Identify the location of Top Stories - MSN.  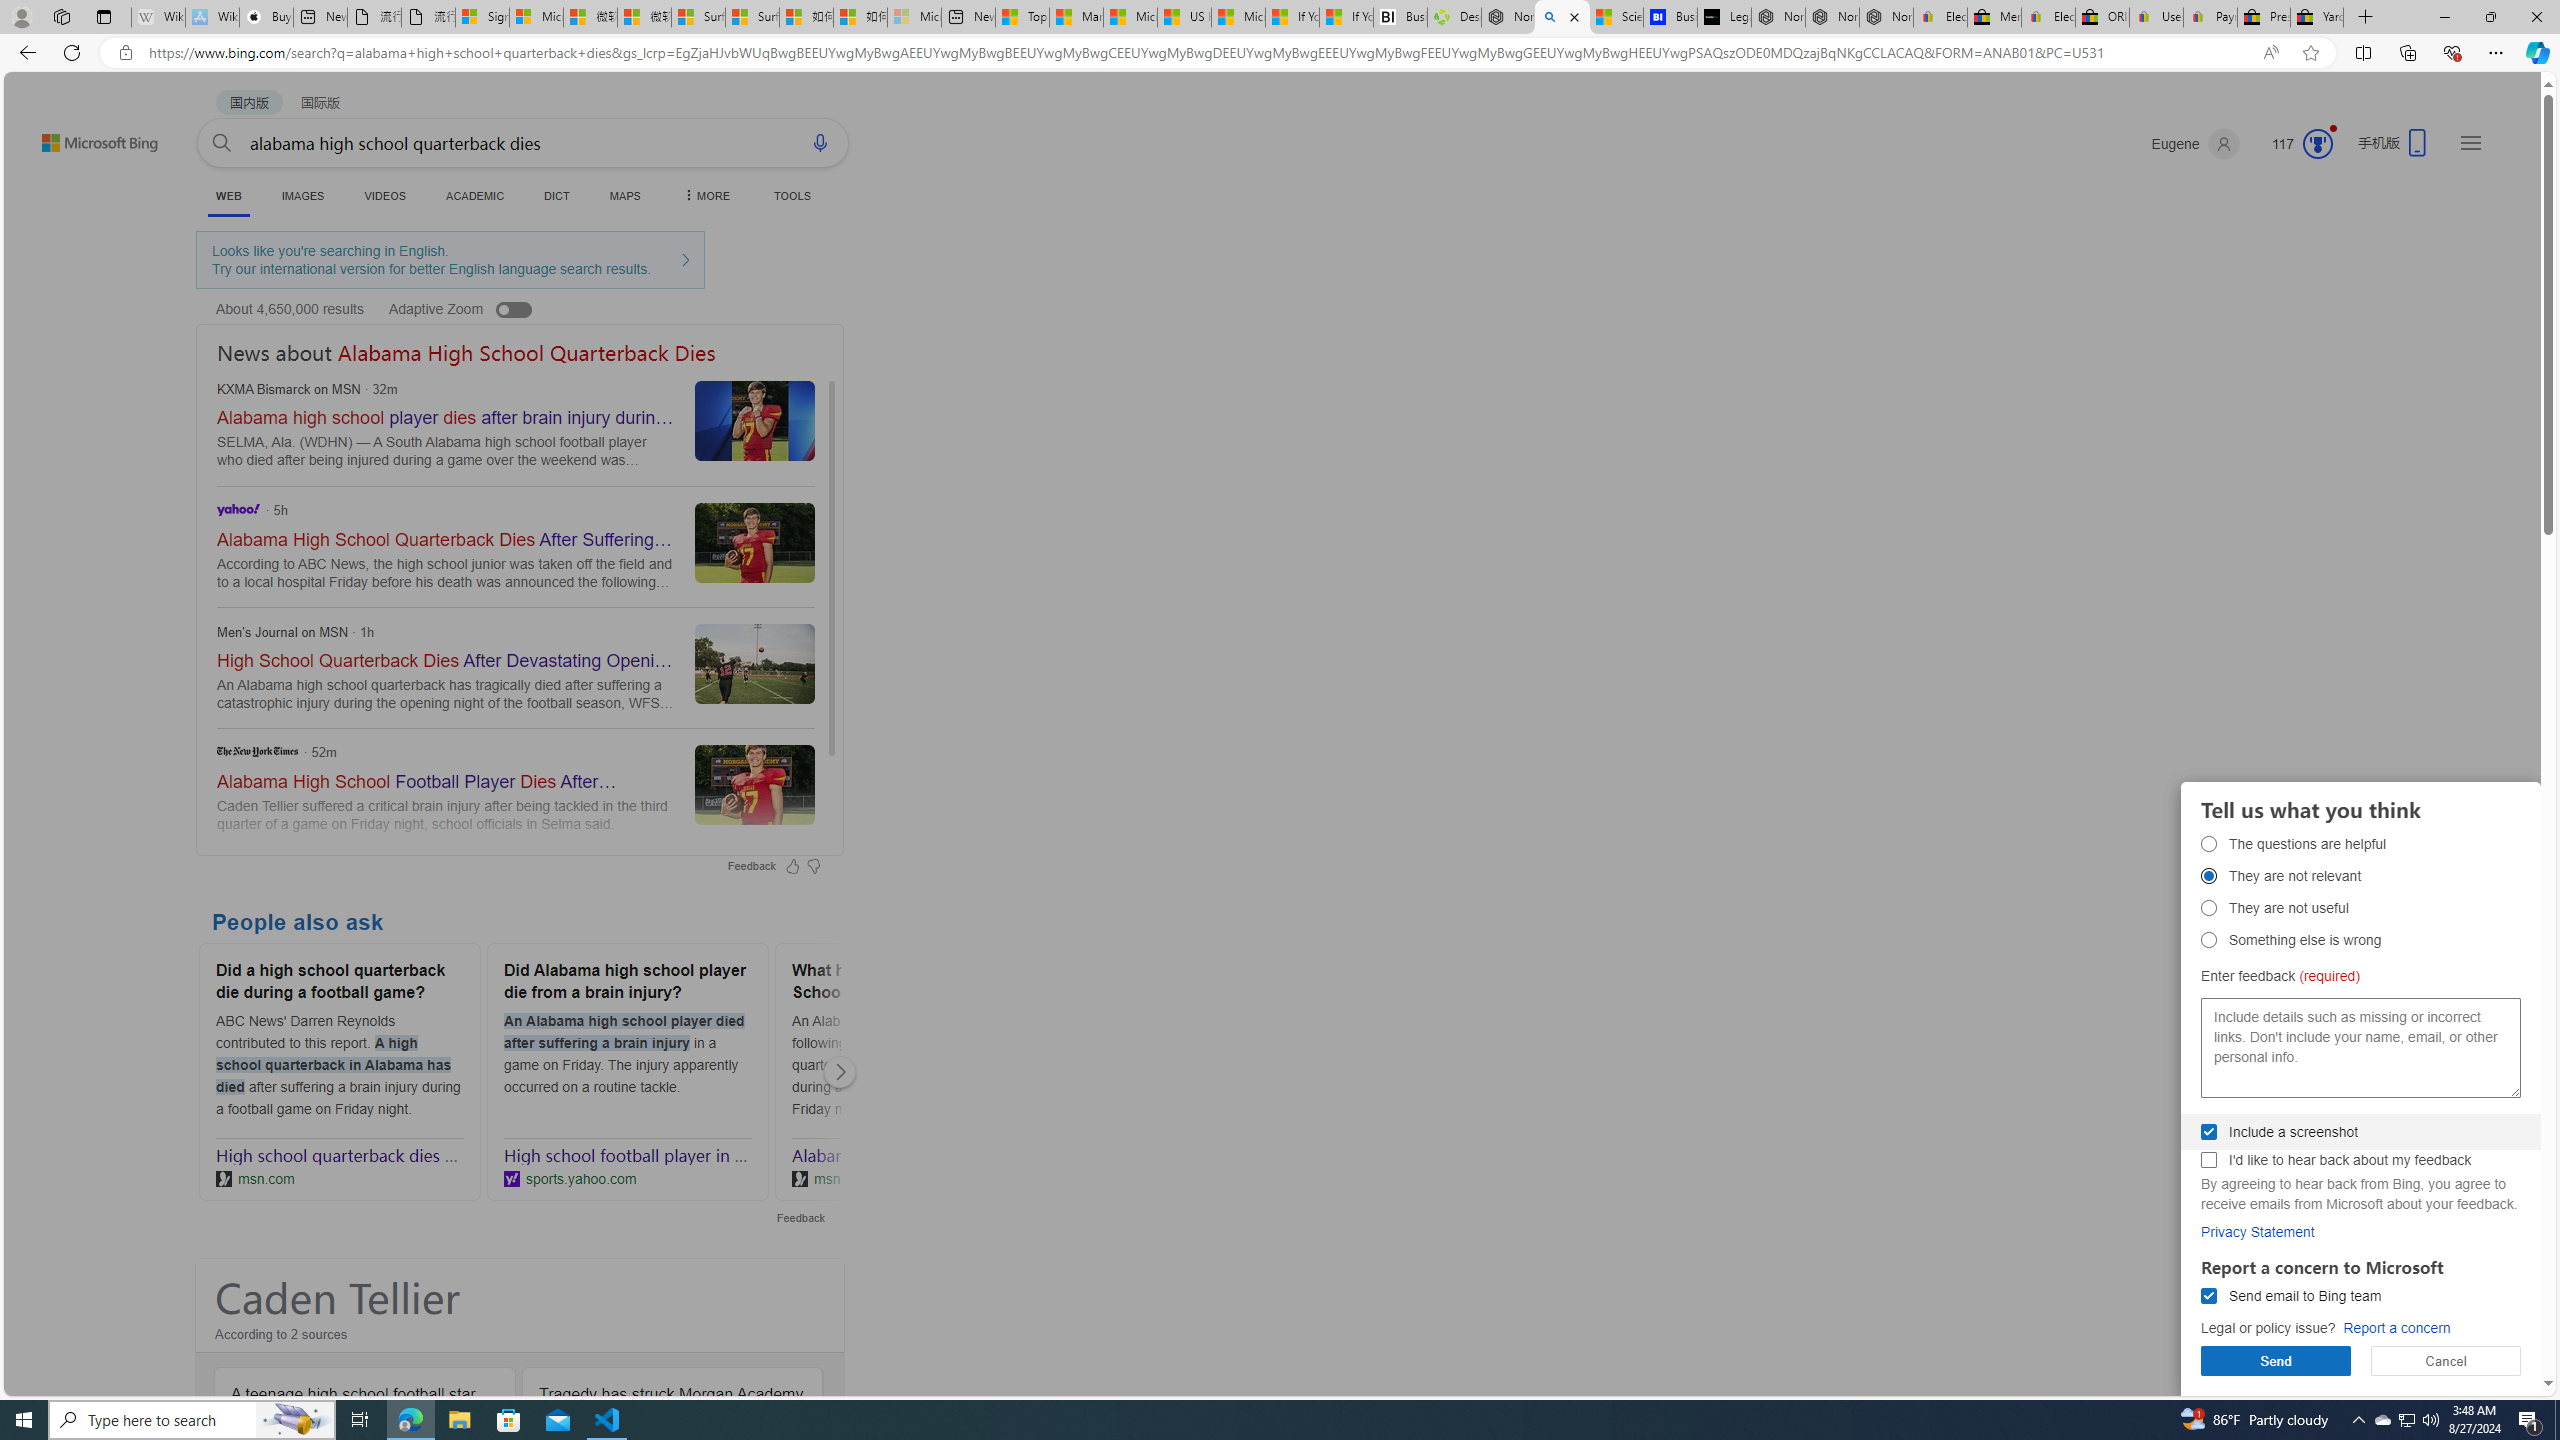
(1022, 17).